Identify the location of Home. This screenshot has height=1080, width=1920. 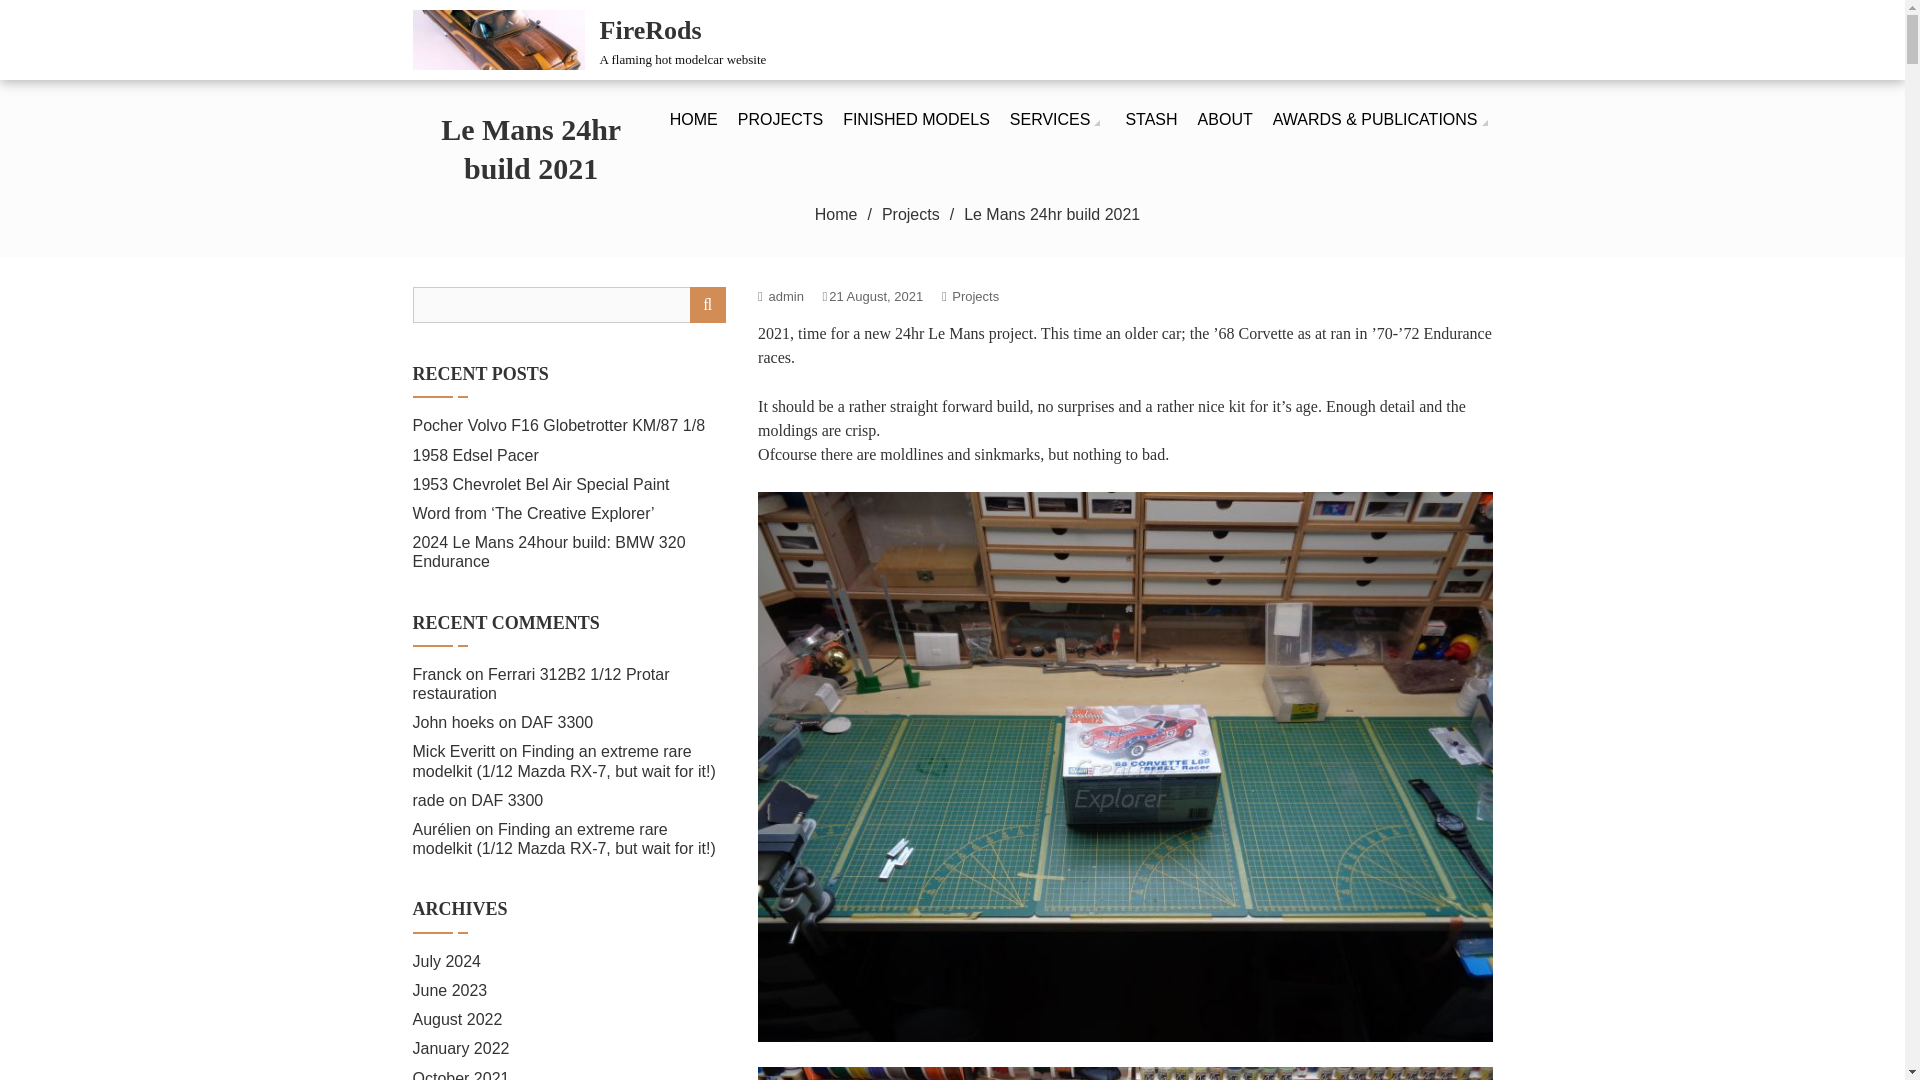
(916, 119).